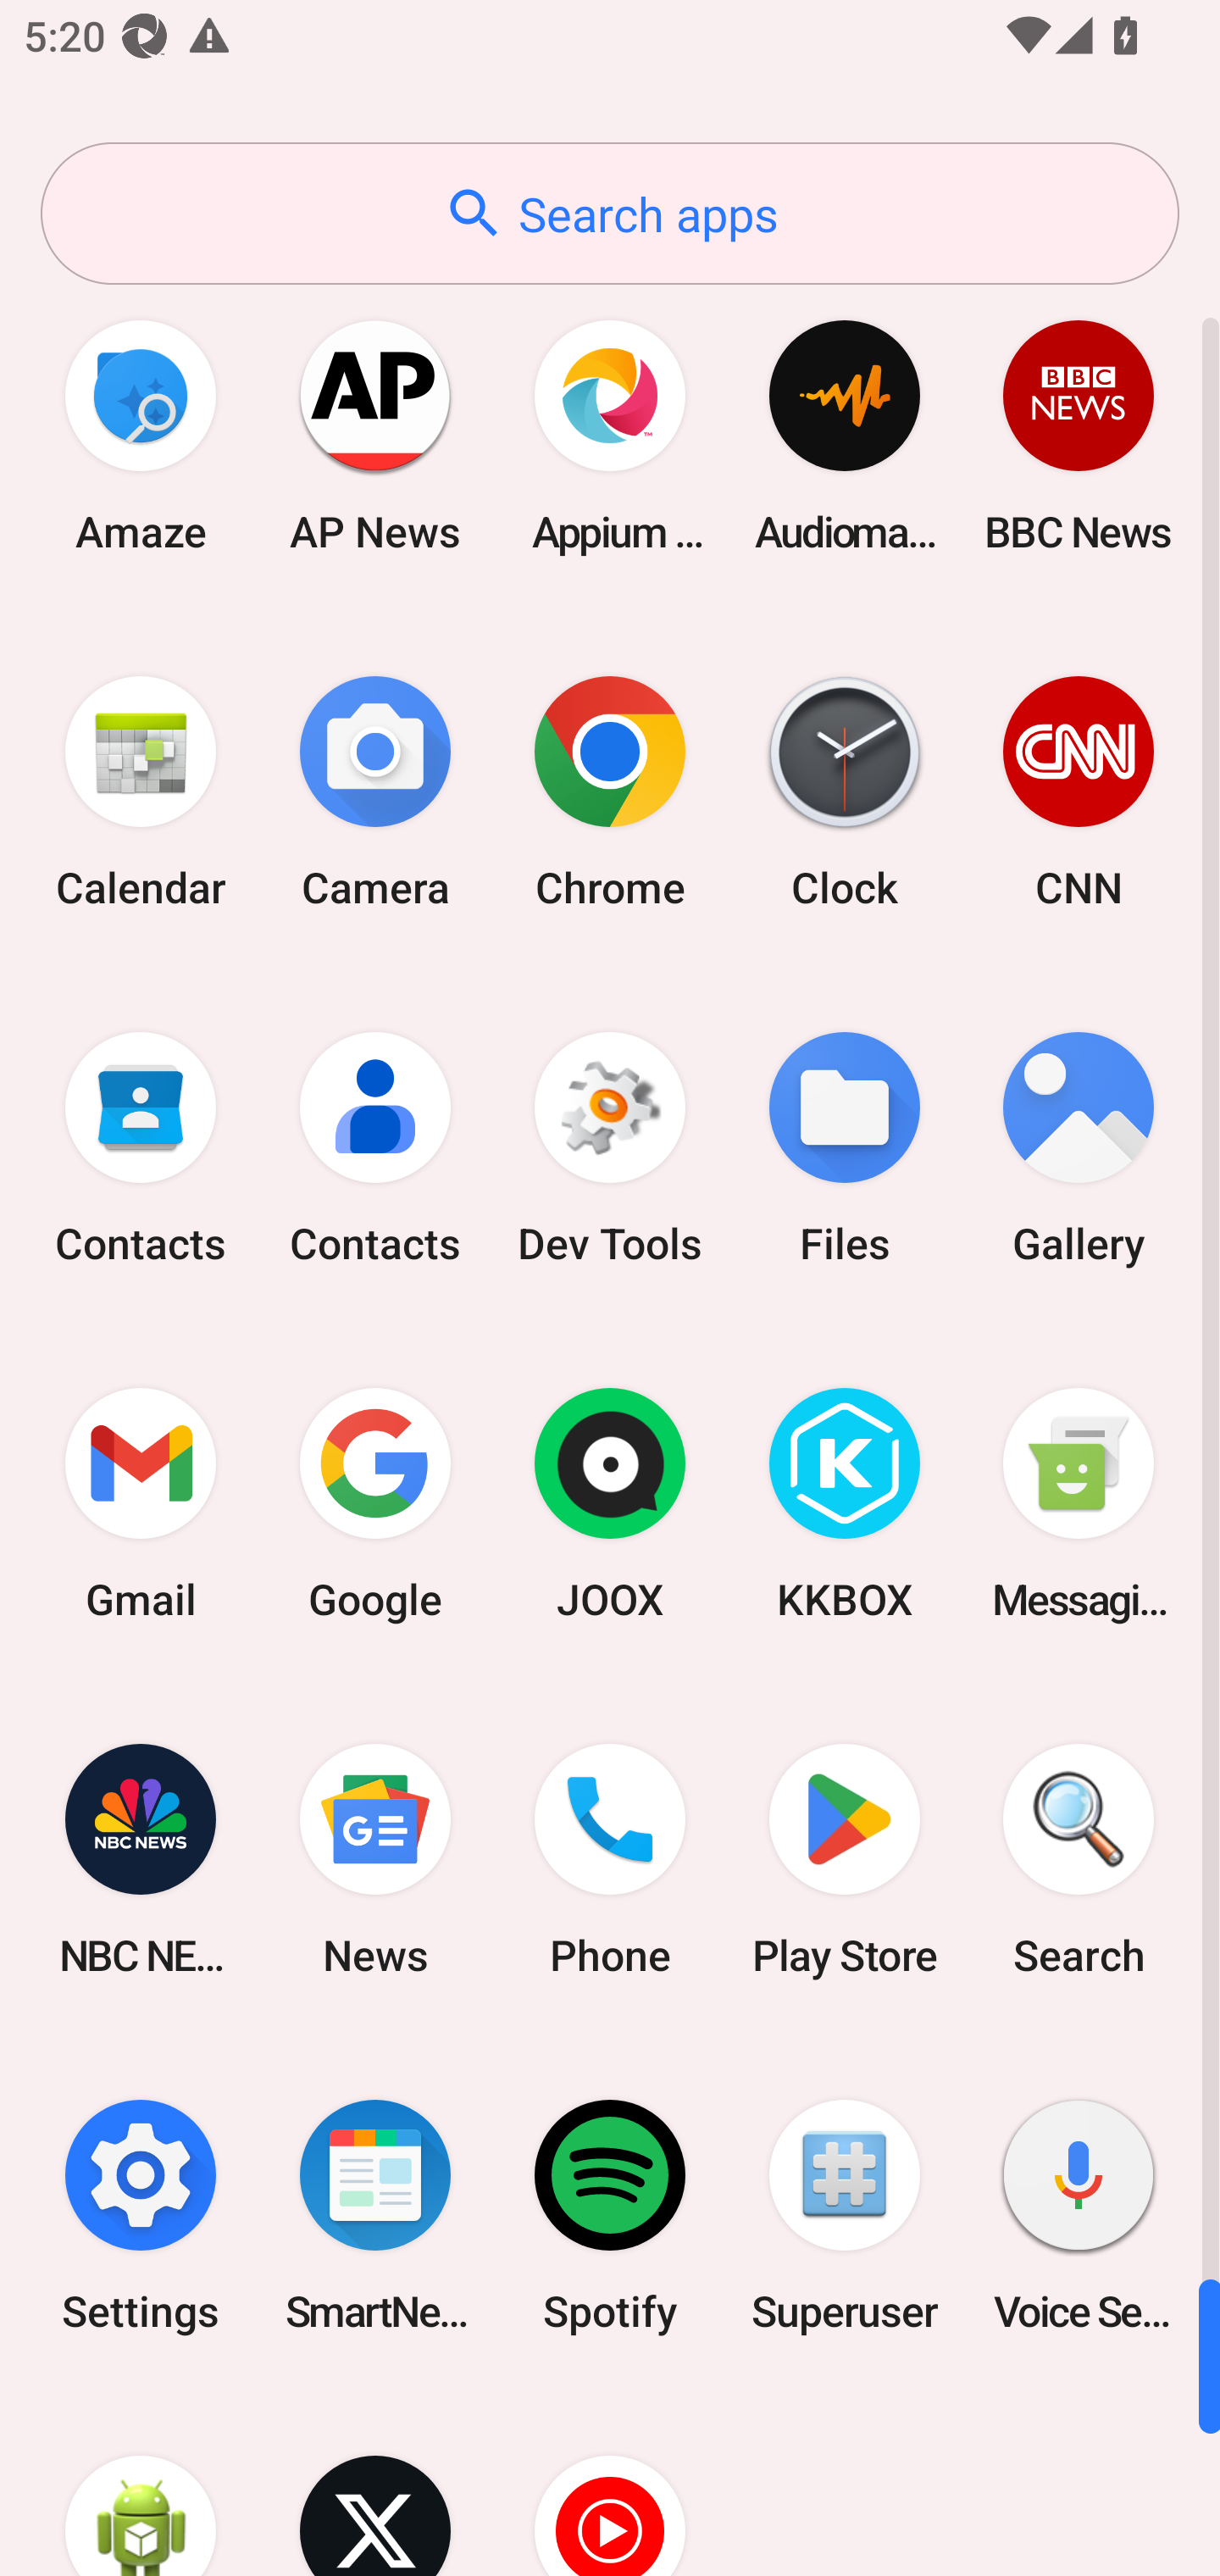 The height and width of the screenshot is (2576, 1220). What do you see at coordinates (141, 1149) in the screenshot?
I see `Contacts` at bounding box center [141, 1149].